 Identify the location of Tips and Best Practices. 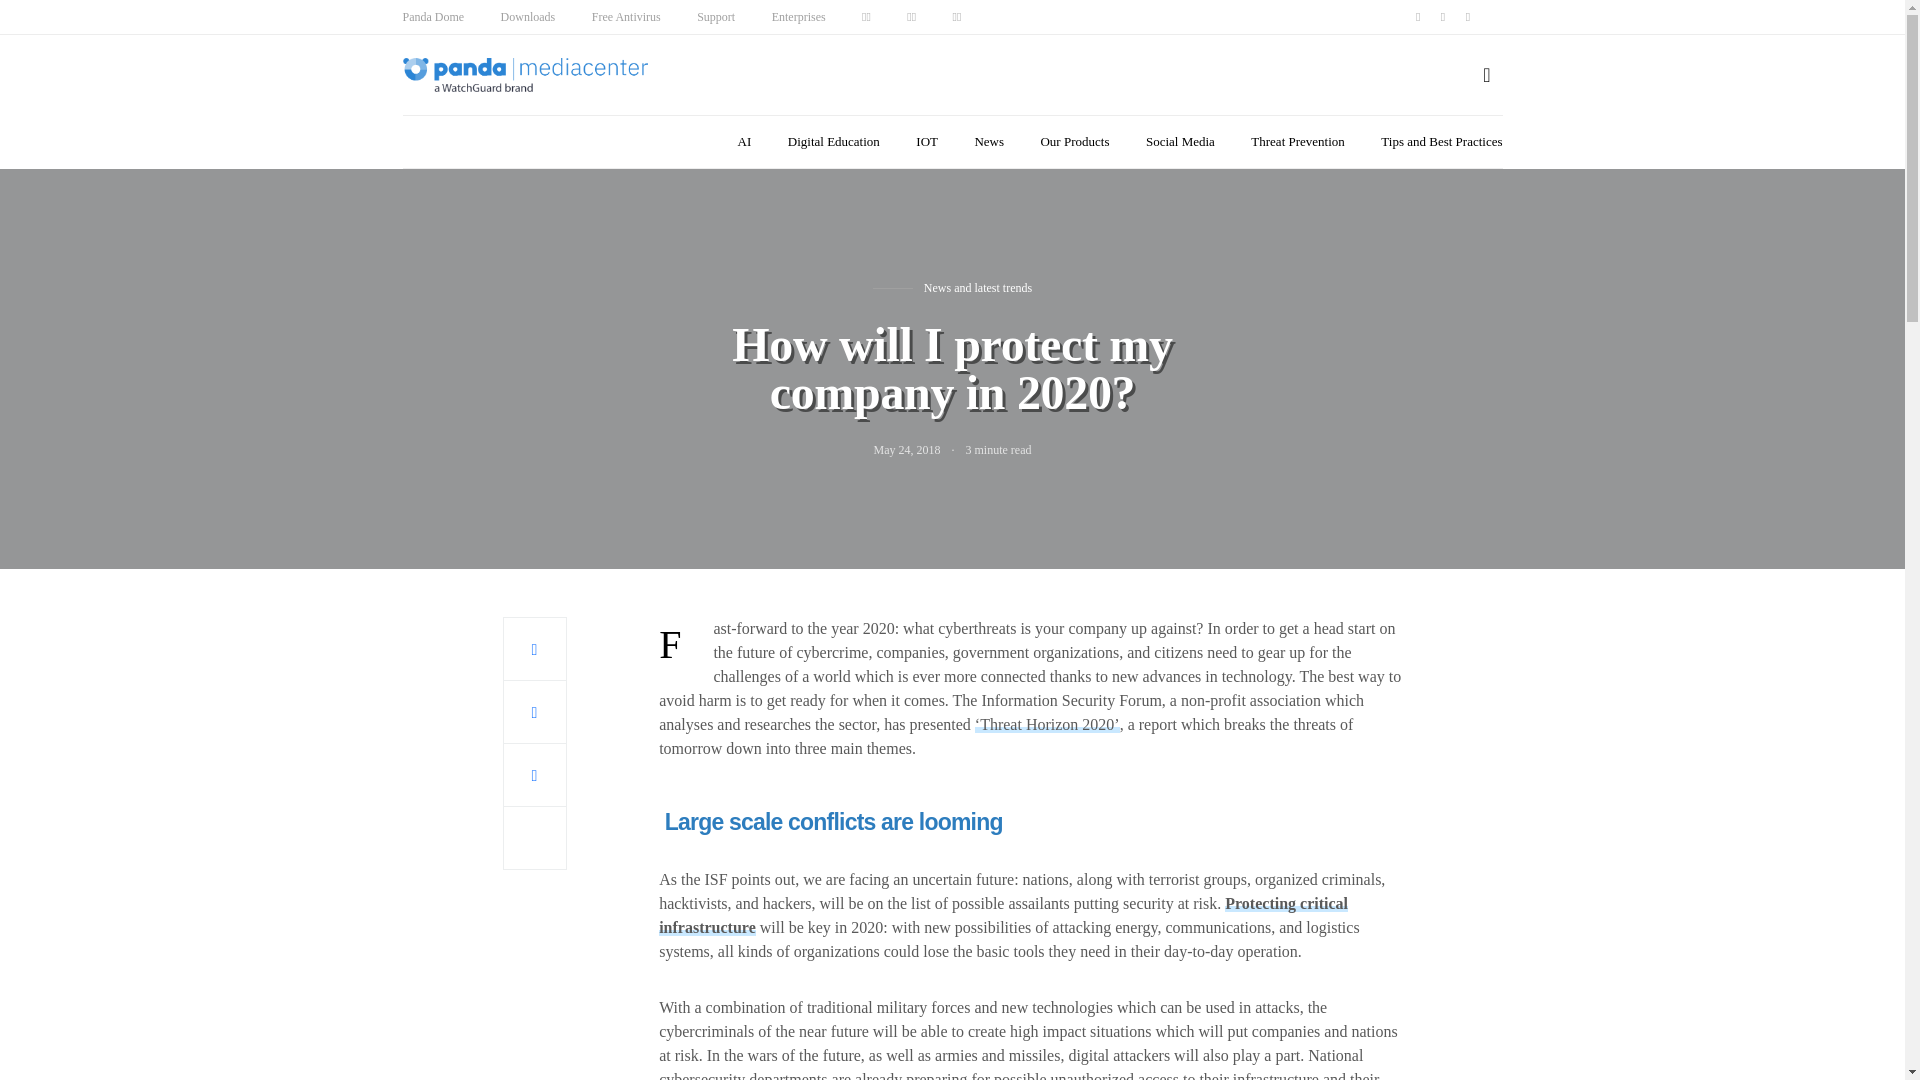
(1440, 142).